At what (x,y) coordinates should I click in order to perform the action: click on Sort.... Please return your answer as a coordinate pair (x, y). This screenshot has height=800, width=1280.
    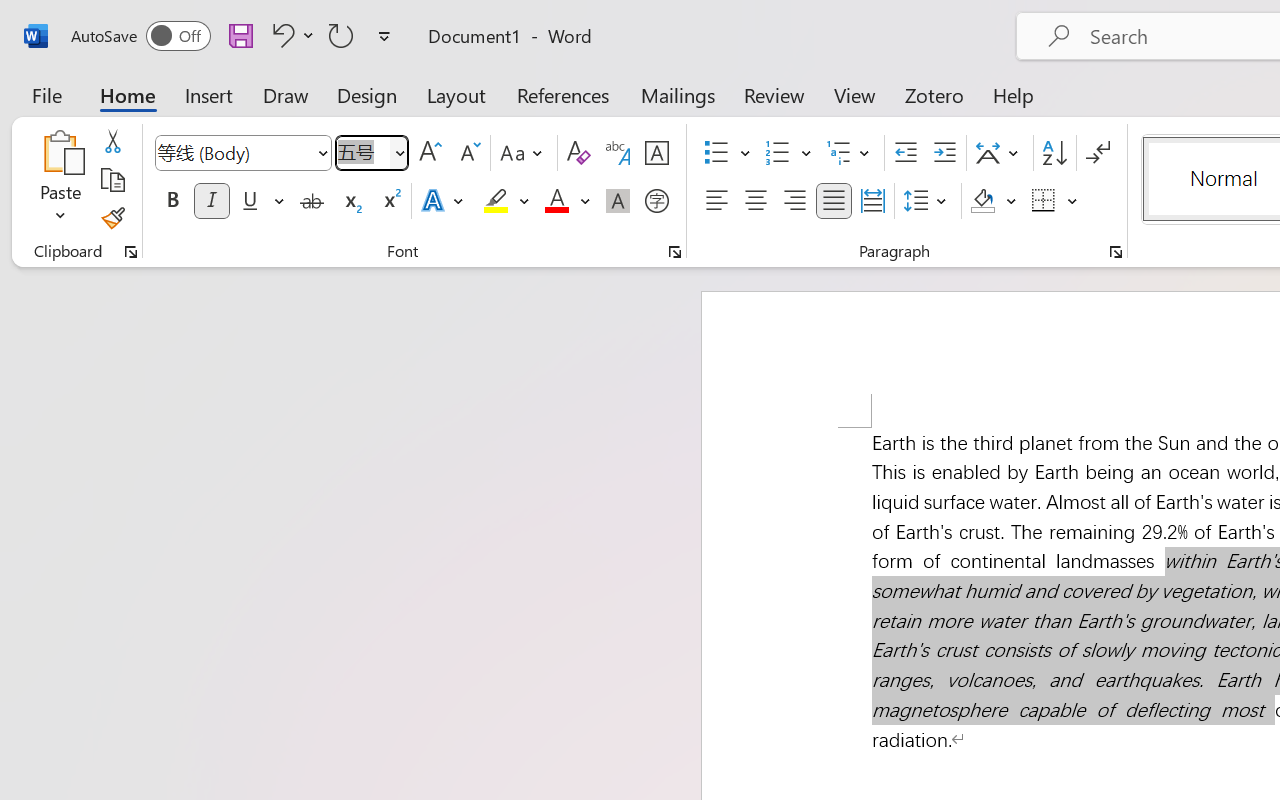
    Looking at the image, I should click on (1054, 153).